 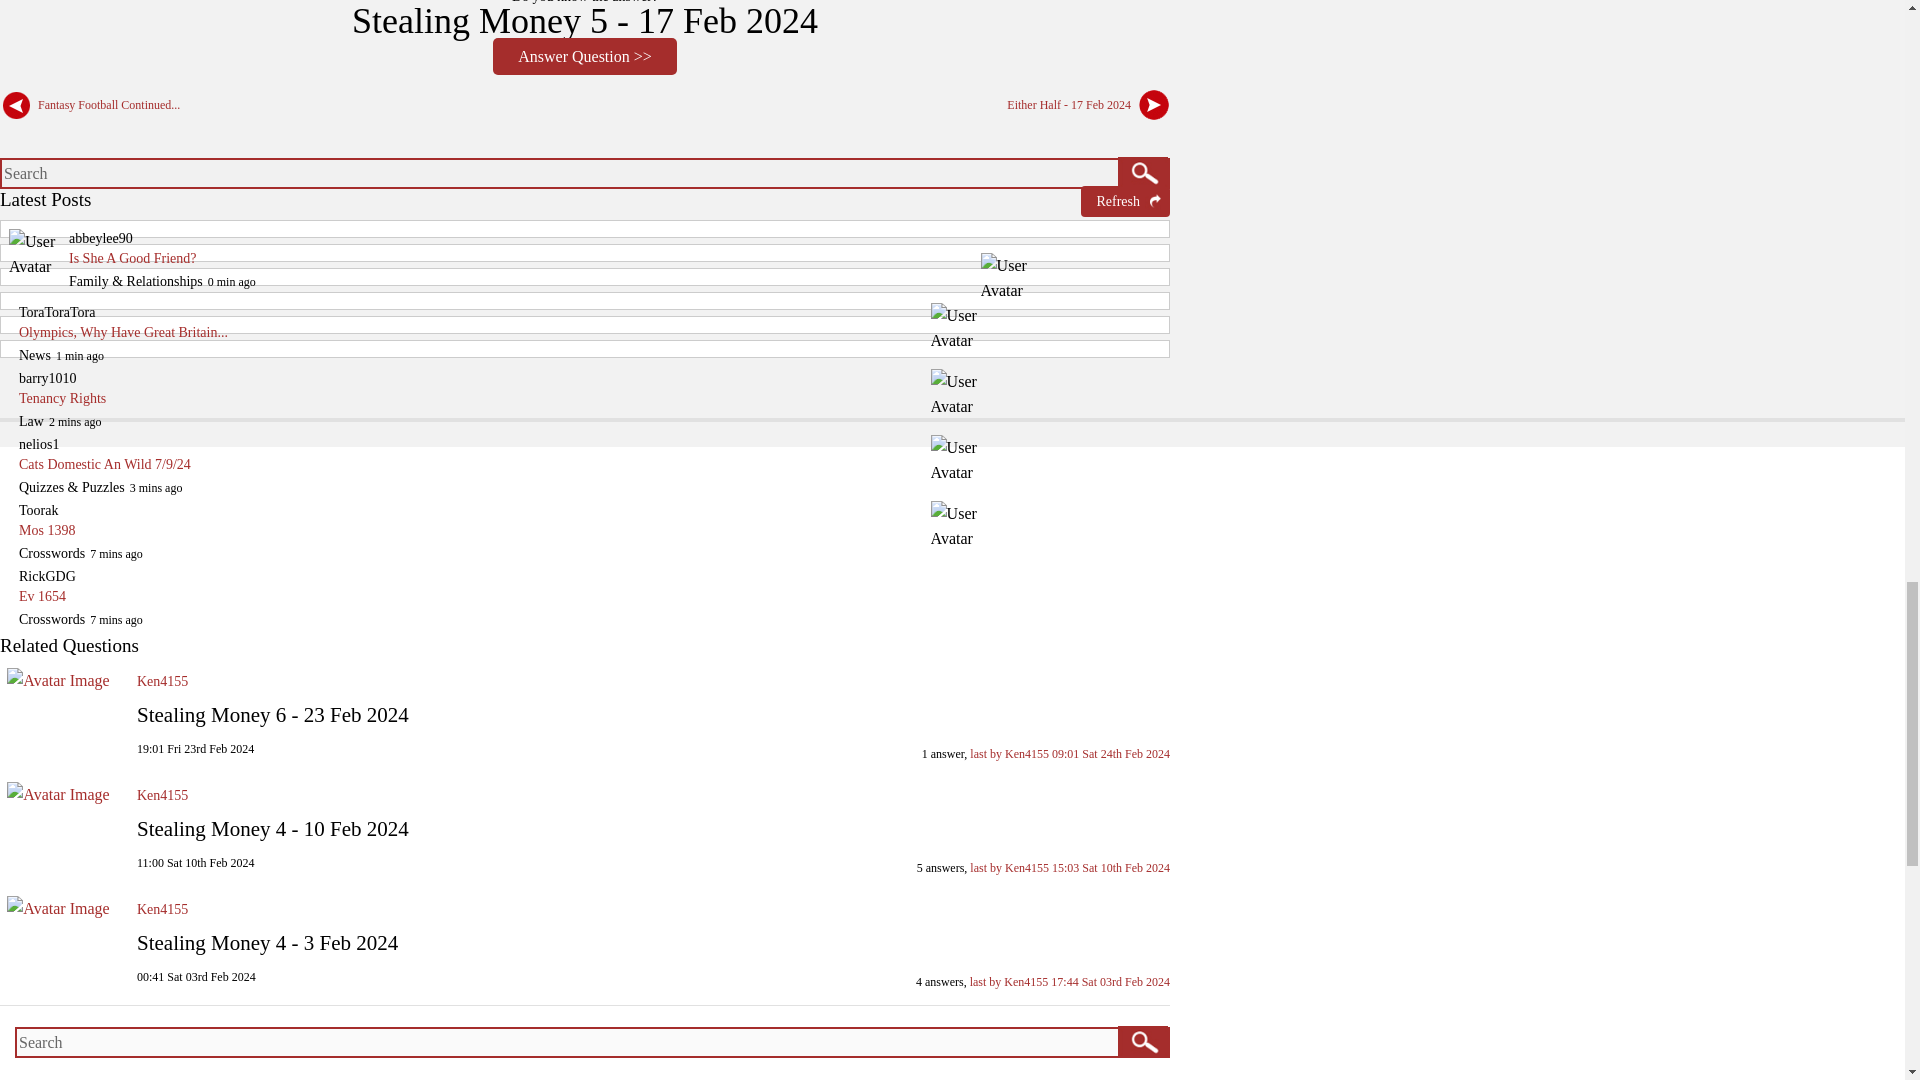 What do you see at coordinates (1142, 171) in the screenshot?
I see `GO` at bounding box center [1142, 171].